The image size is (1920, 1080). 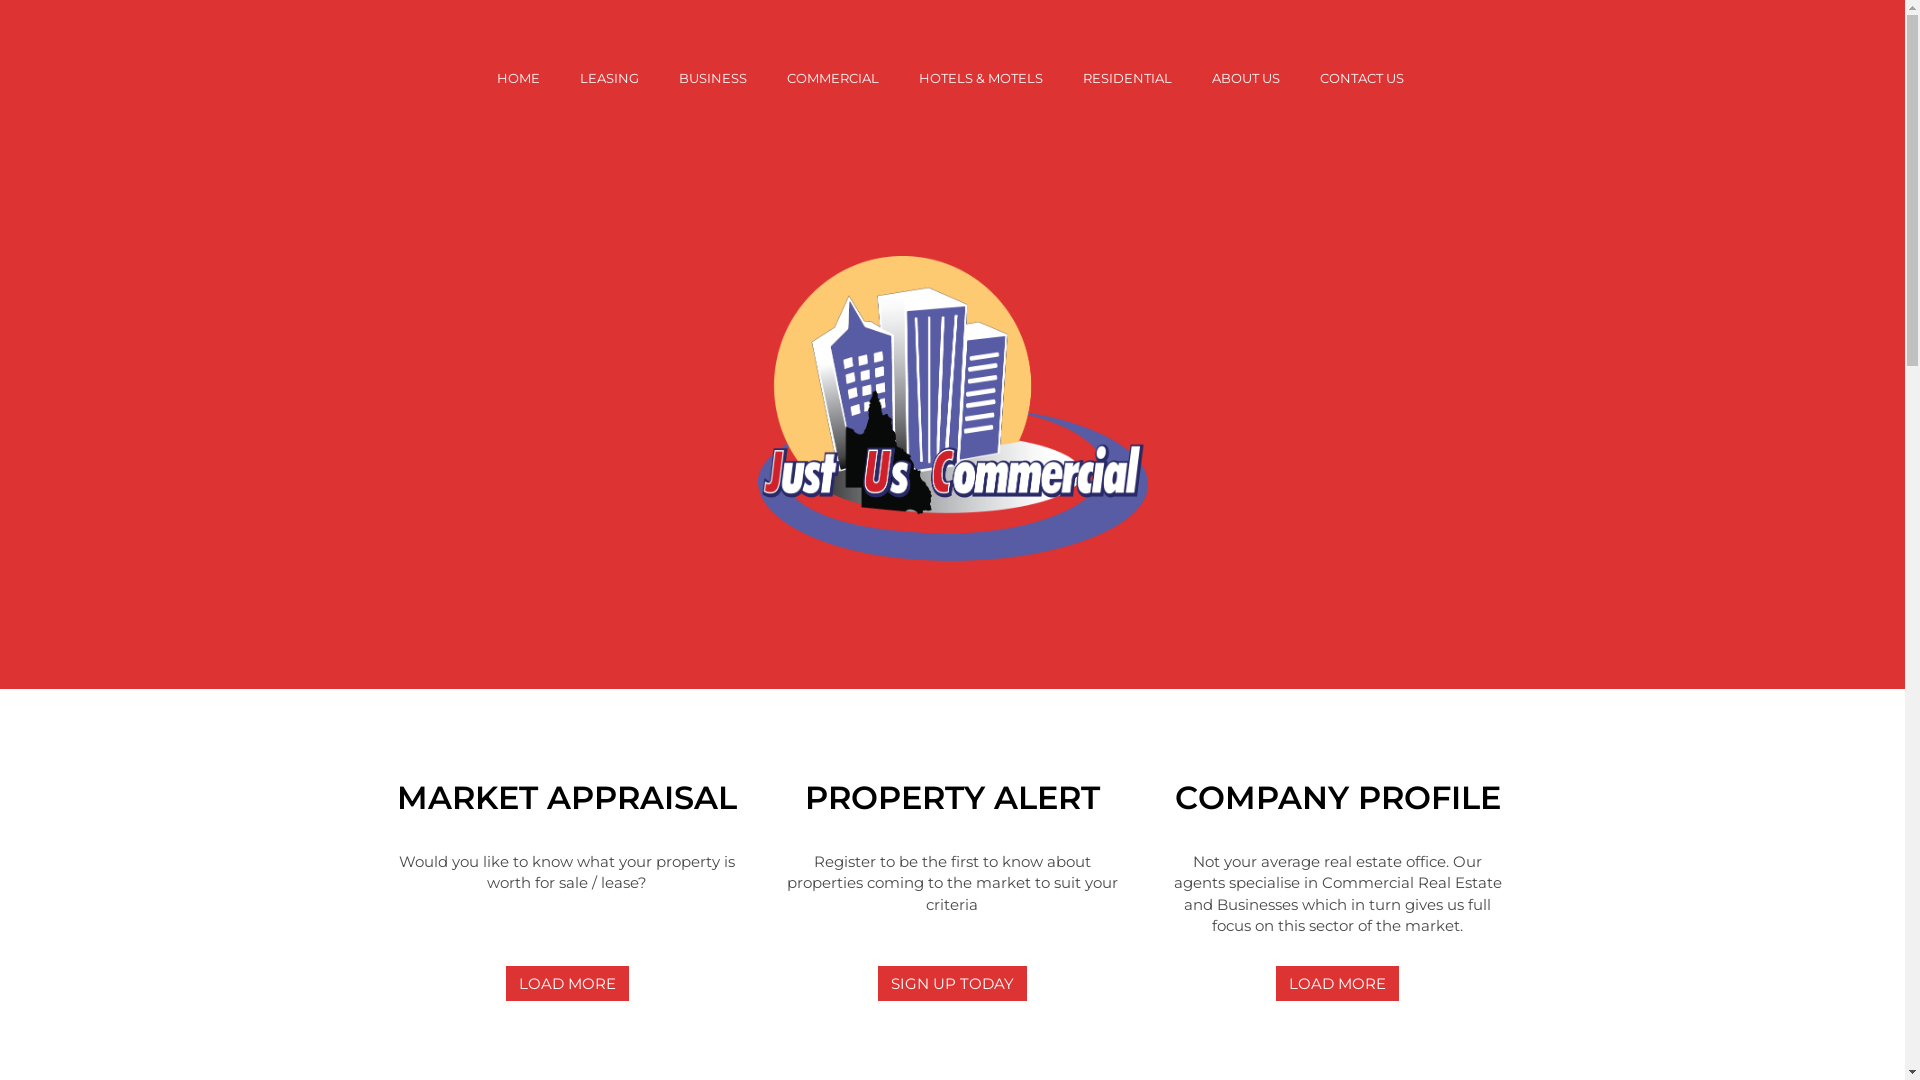 I want to click on HOTELS & MOTELS, so click(x=980, y=78).